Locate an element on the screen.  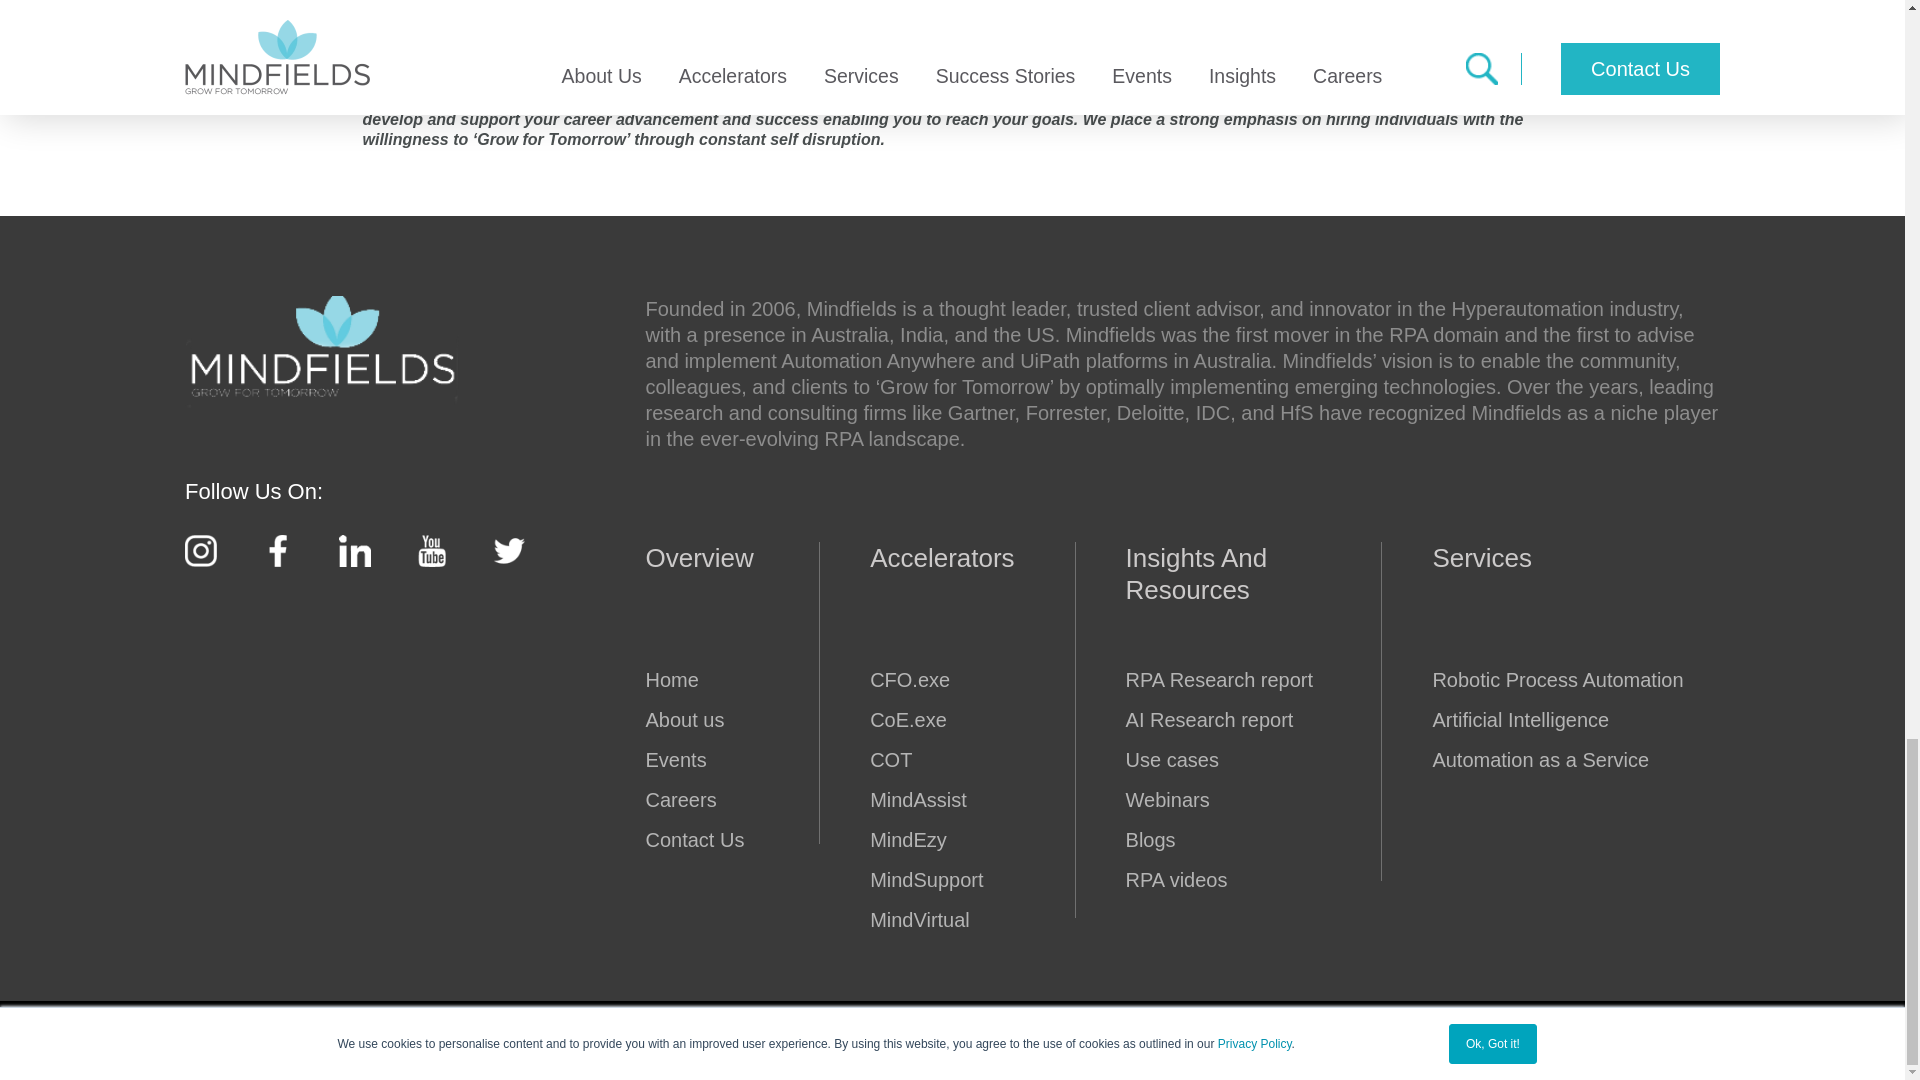
Hyperautomation is located at coordinates (694, 680).